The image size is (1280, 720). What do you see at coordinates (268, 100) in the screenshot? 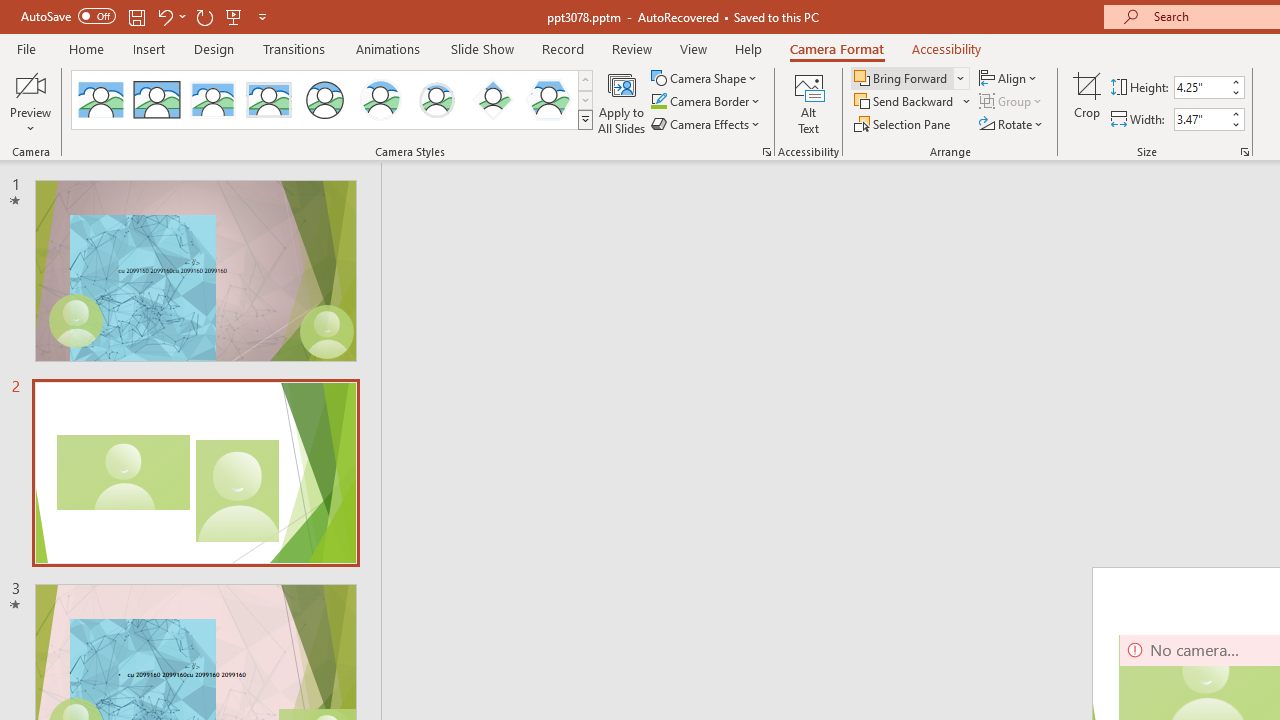
I see `Soft Edge Rectangle` at bounding box center [268, 100].